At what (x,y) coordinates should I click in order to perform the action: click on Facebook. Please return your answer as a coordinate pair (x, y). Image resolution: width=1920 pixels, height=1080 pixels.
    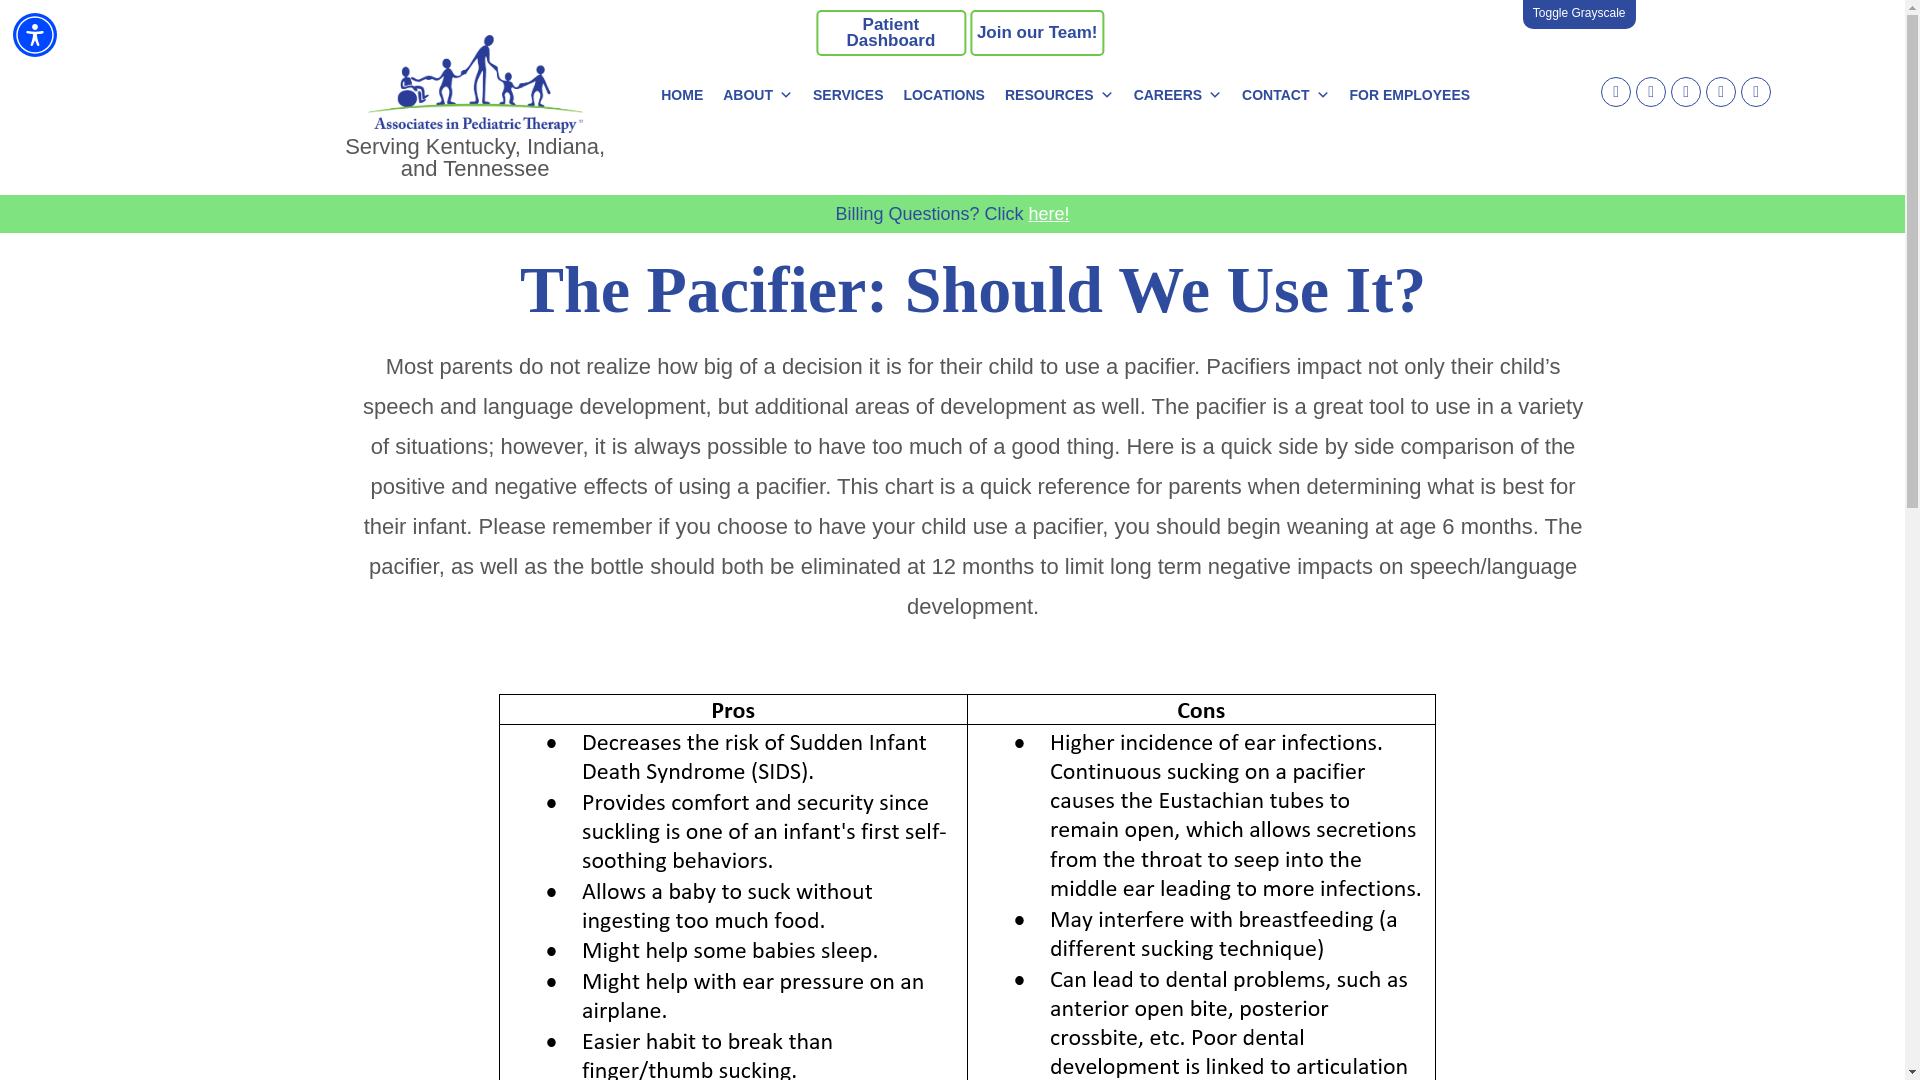
    Looking at the image, I should click on (1616, 88).